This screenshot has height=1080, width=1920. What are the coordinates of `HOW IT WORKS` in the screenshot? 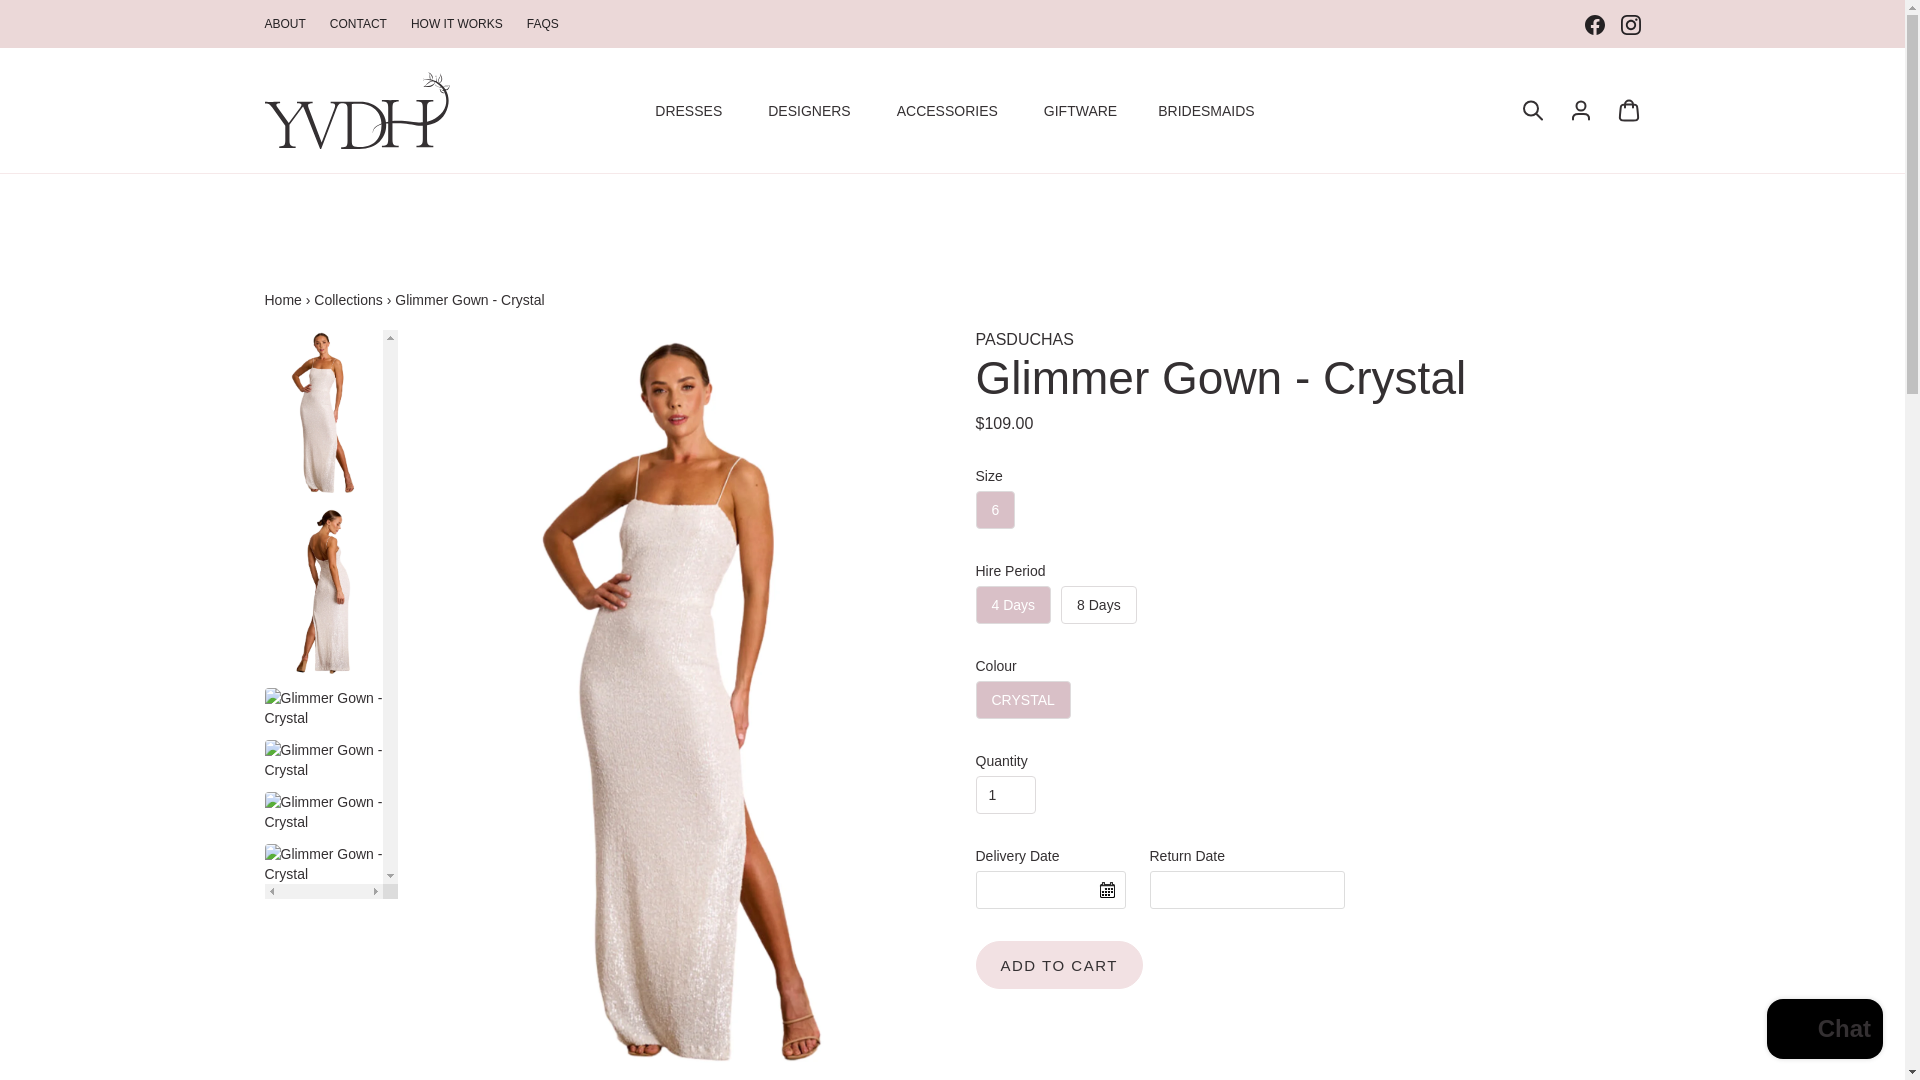 It's located at (456, 24).